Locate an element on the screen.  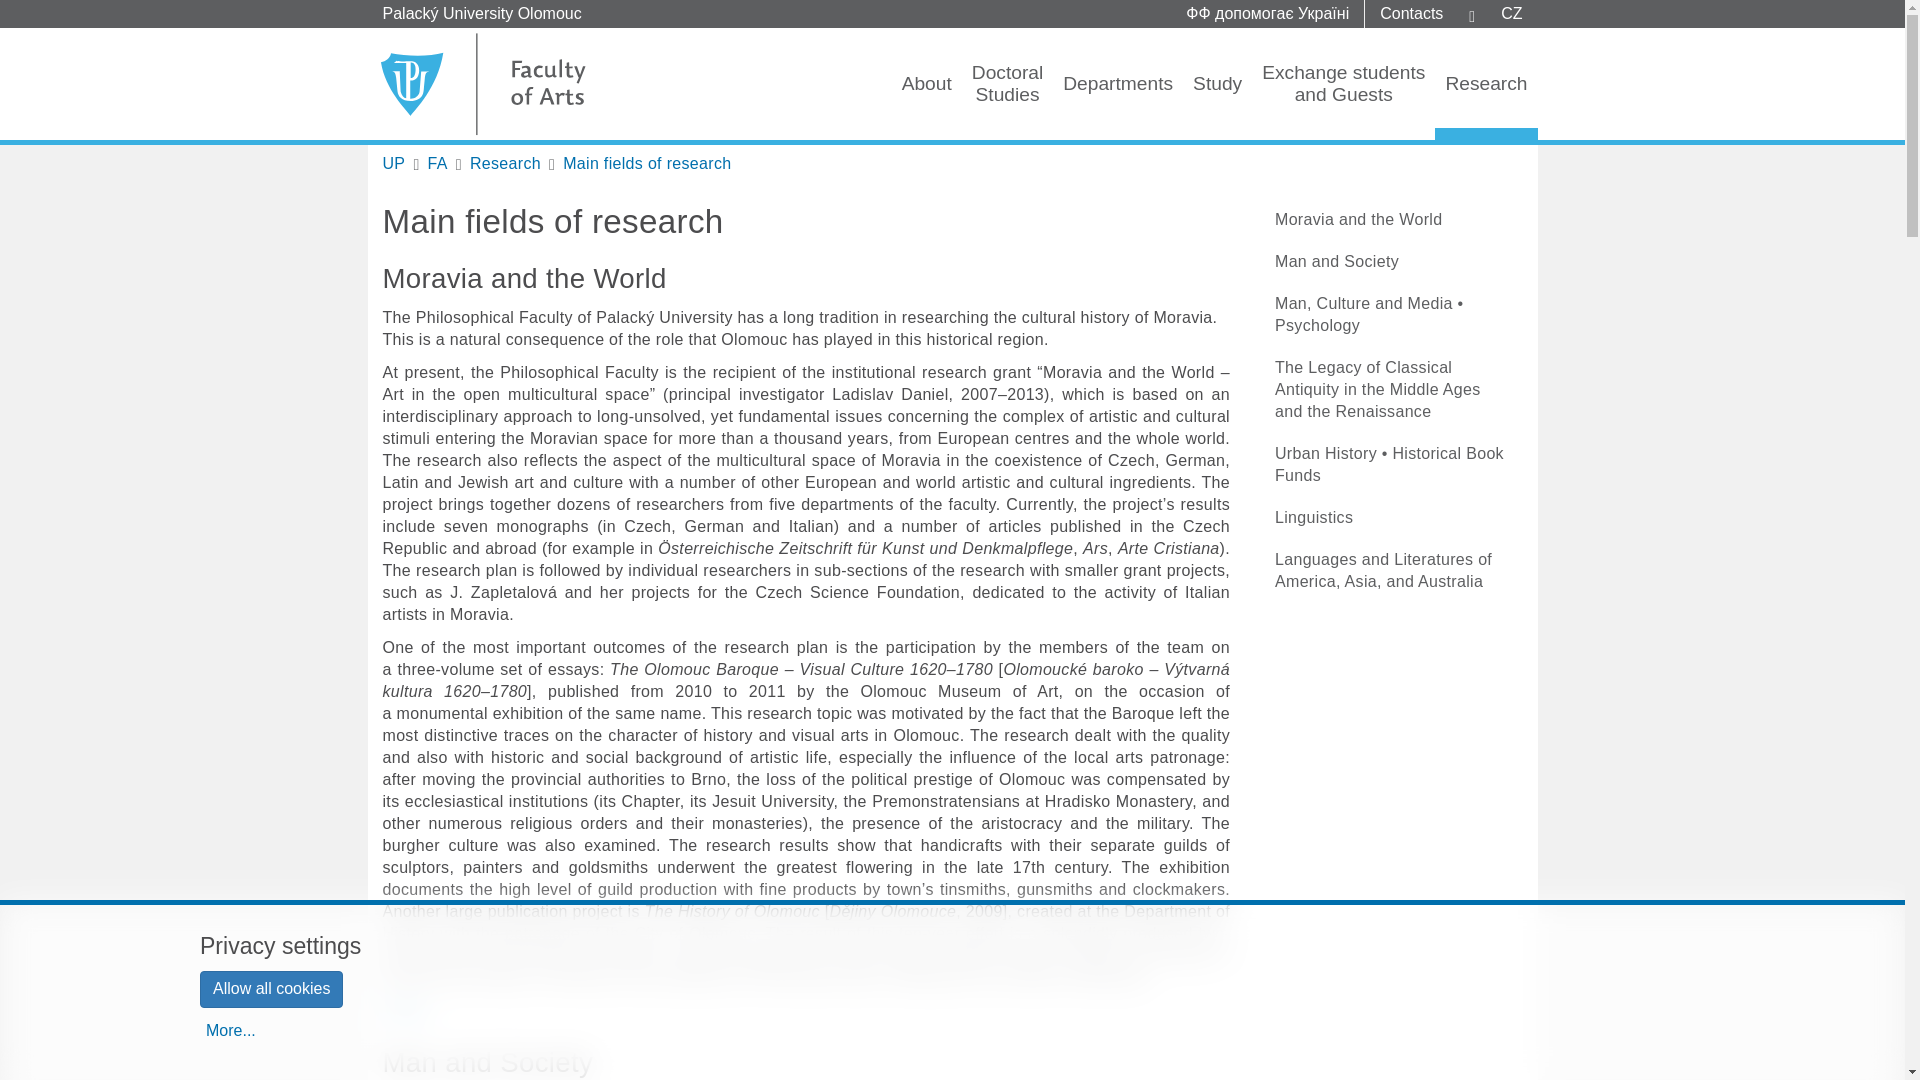
CZ is located at coordinates (1512, 14).